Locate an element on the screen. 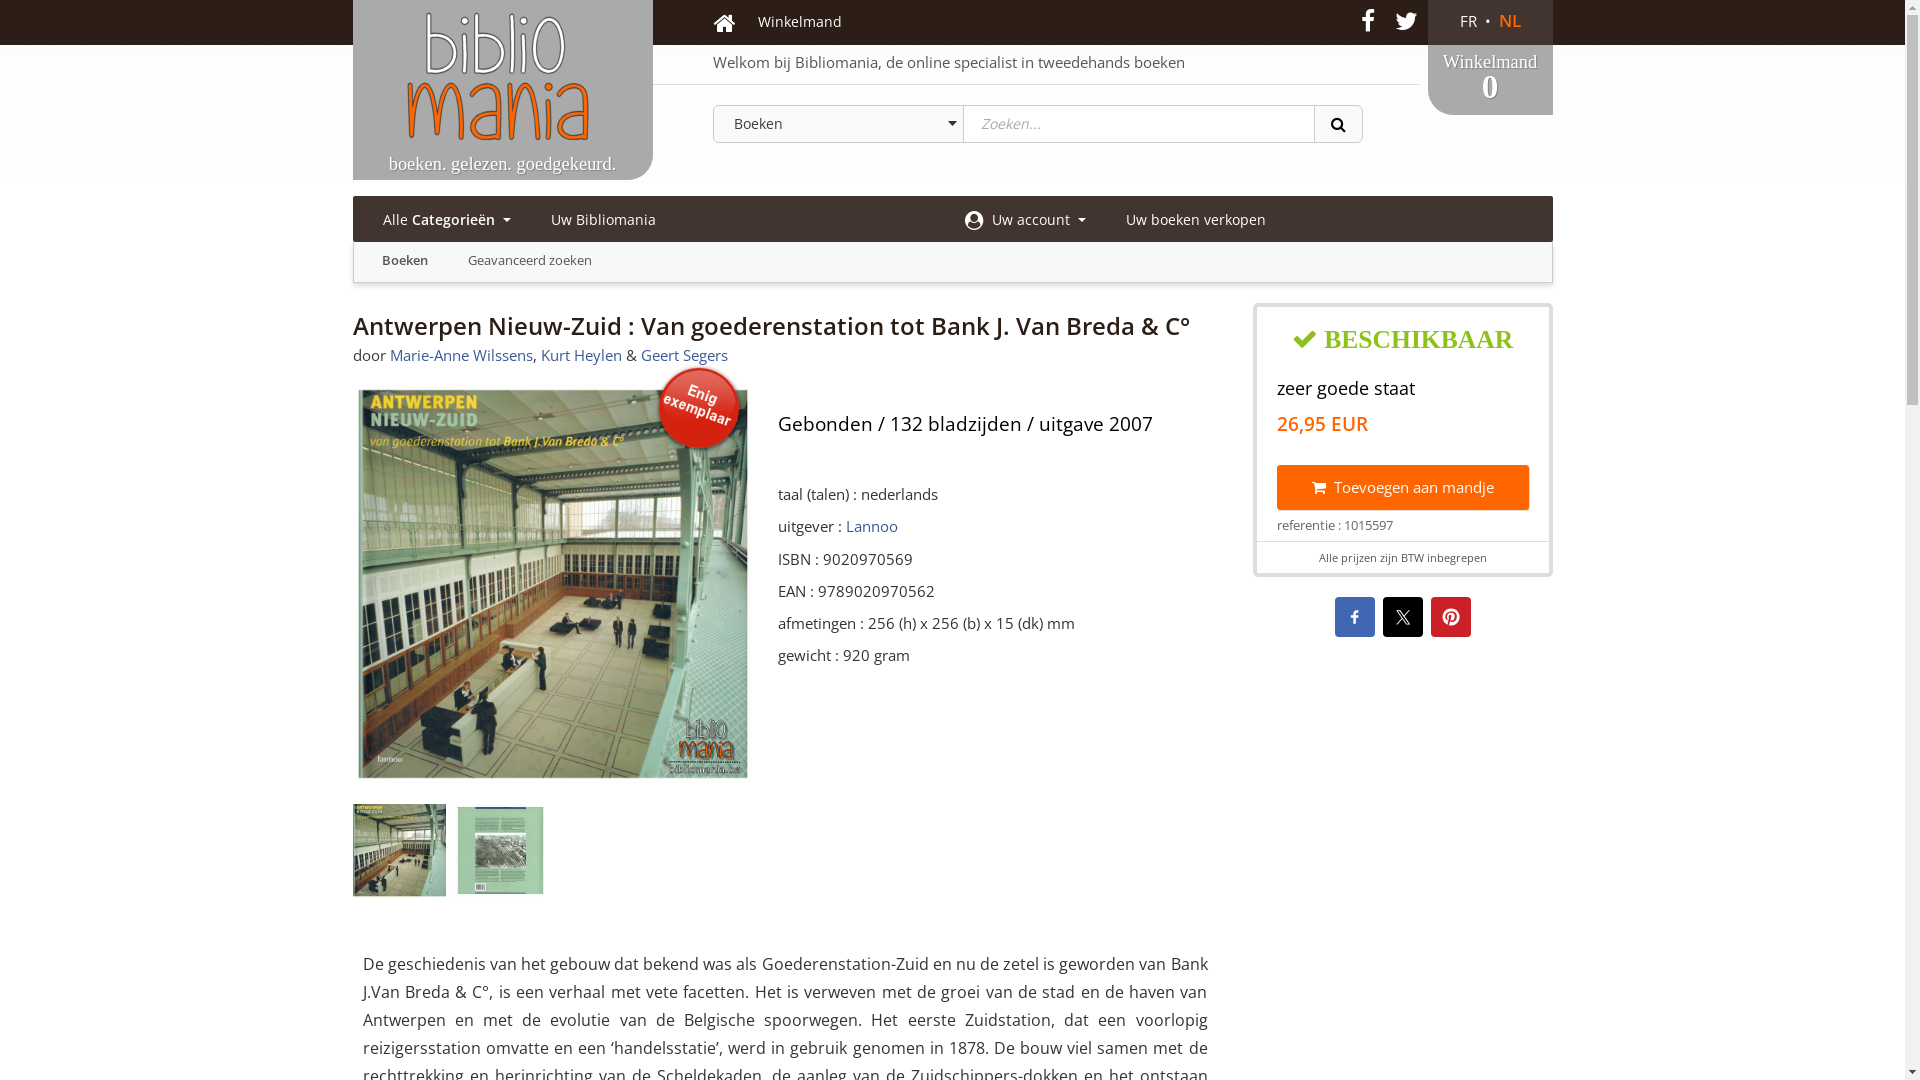  Marie-Anne Wilssens is located at coordinates (462, 355).